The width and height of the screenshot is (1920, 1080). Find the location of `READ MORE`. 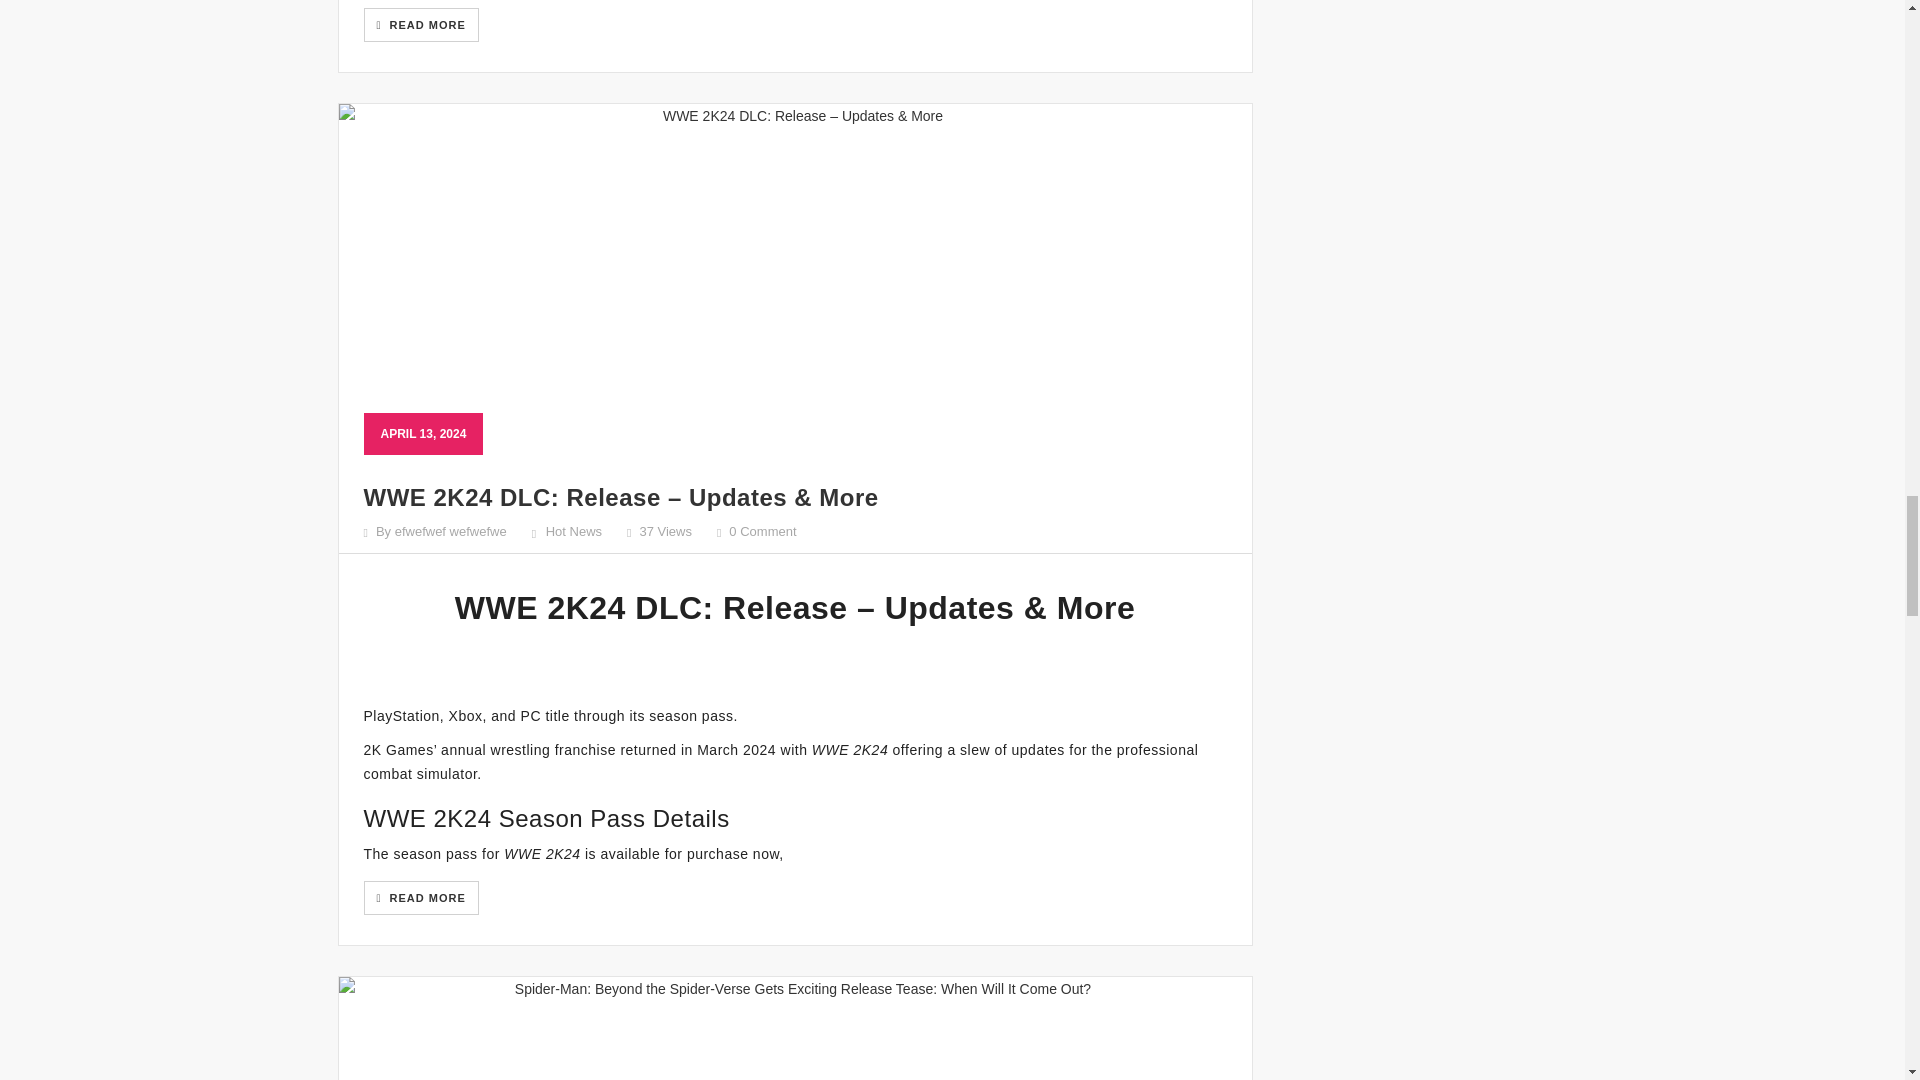

READ MORE is located at coordinates (421, 898).